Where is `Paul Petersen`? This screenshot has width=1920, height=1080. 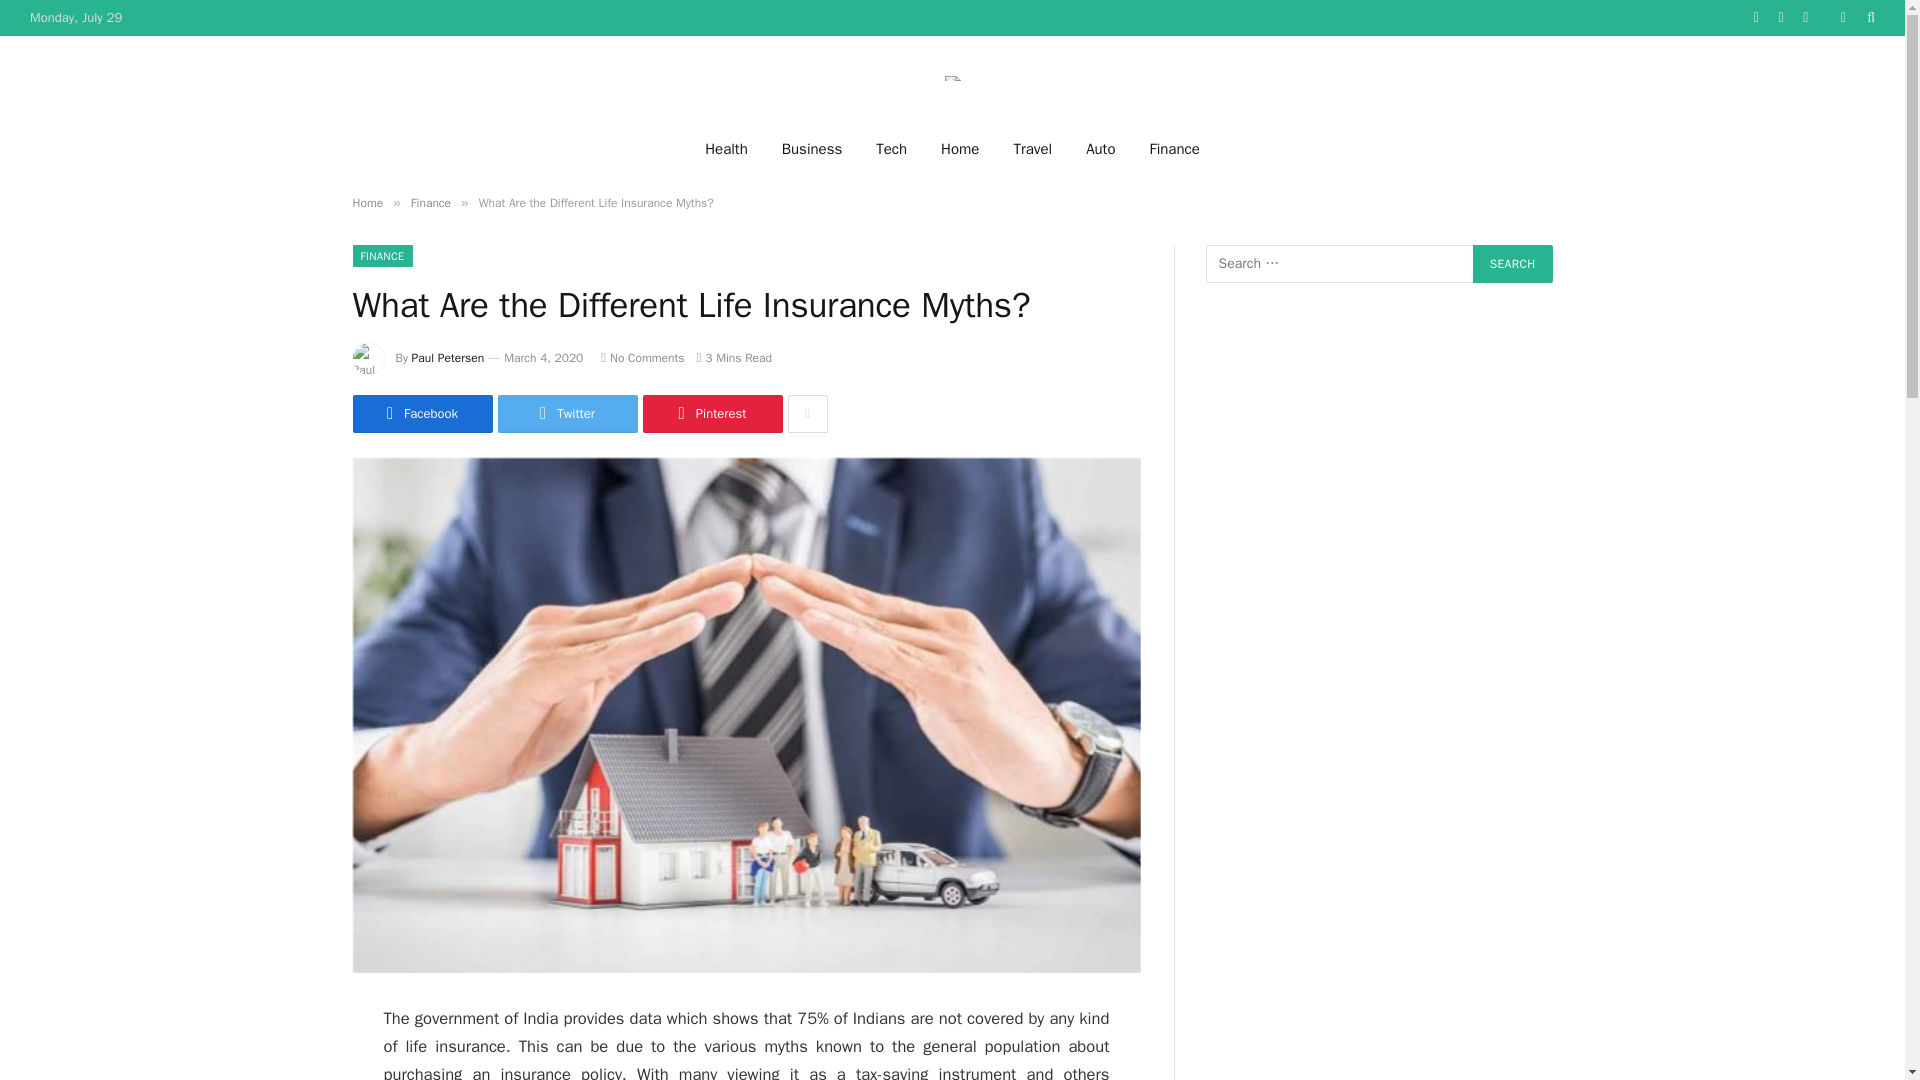
Paul Petersen is located at coordinates (448, 358).